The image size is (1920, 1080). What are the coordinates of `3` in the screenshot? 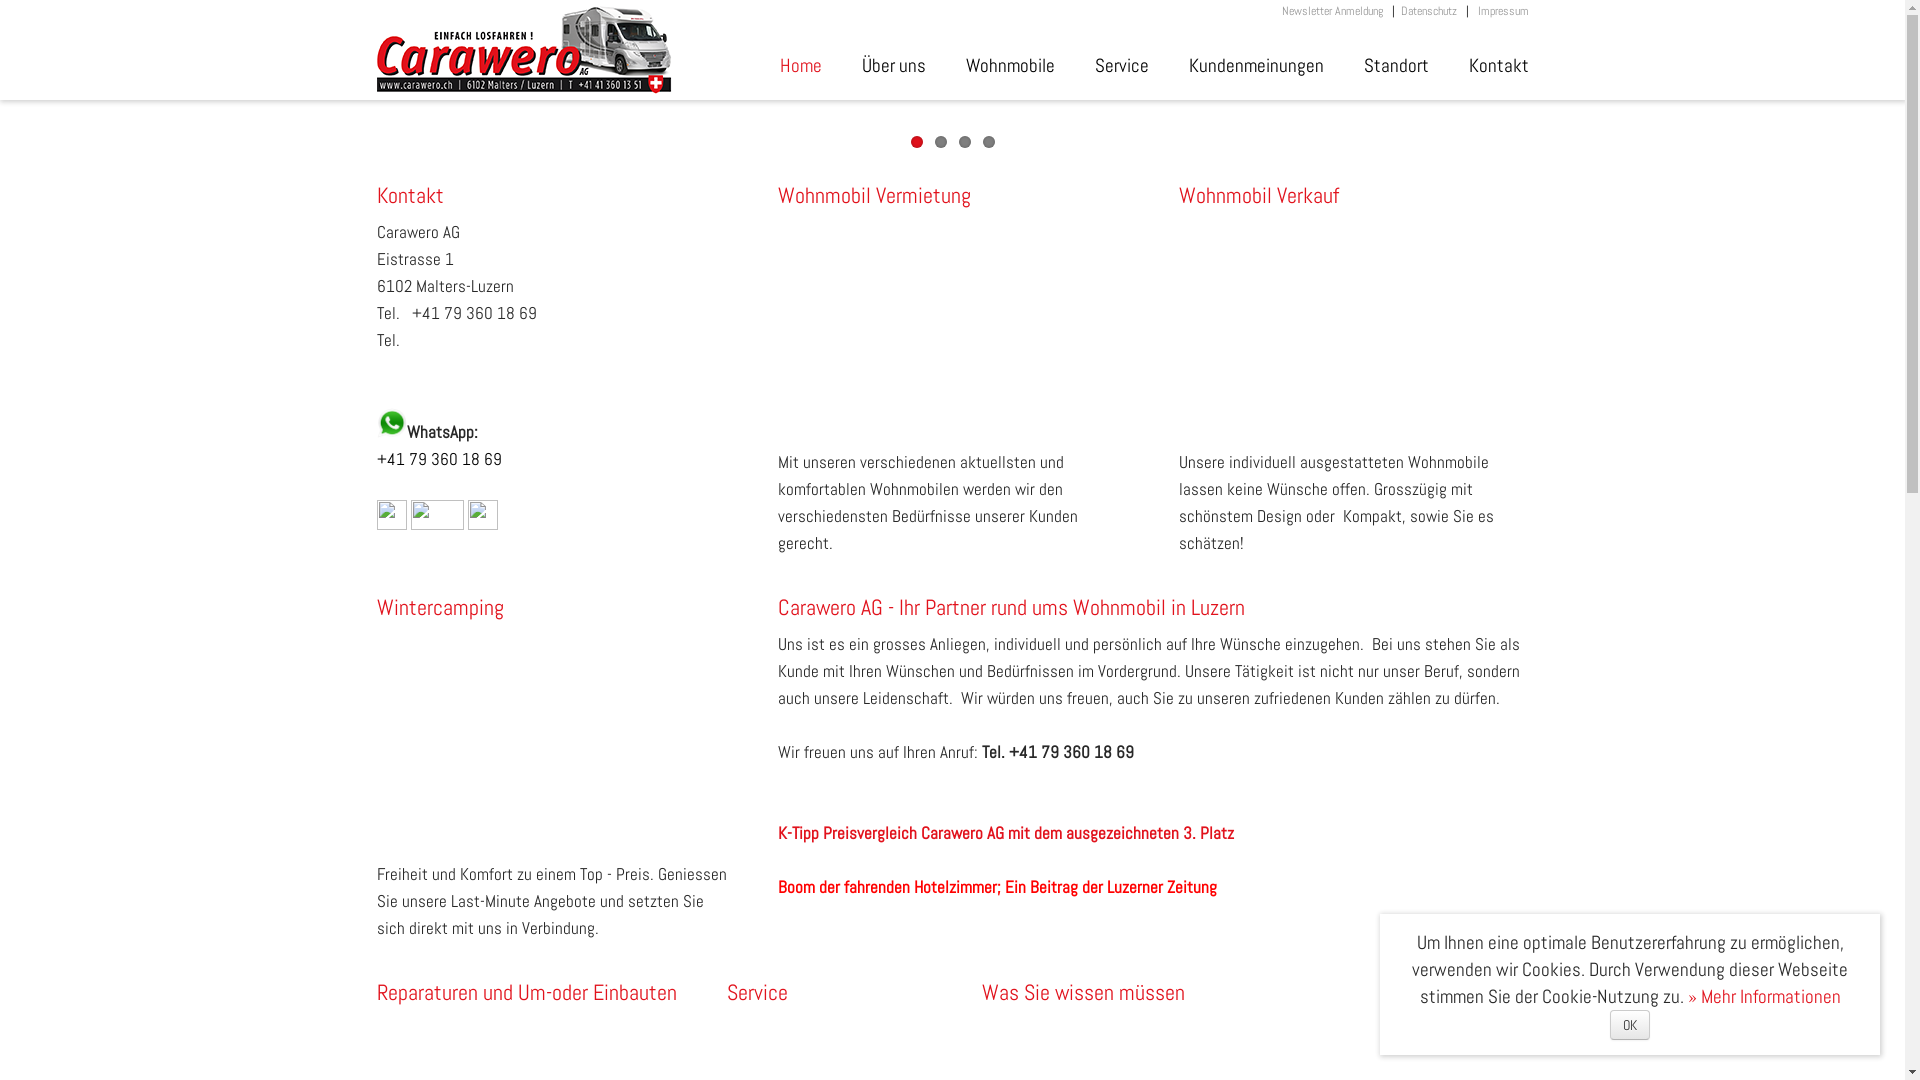 It's located at (964, 142).